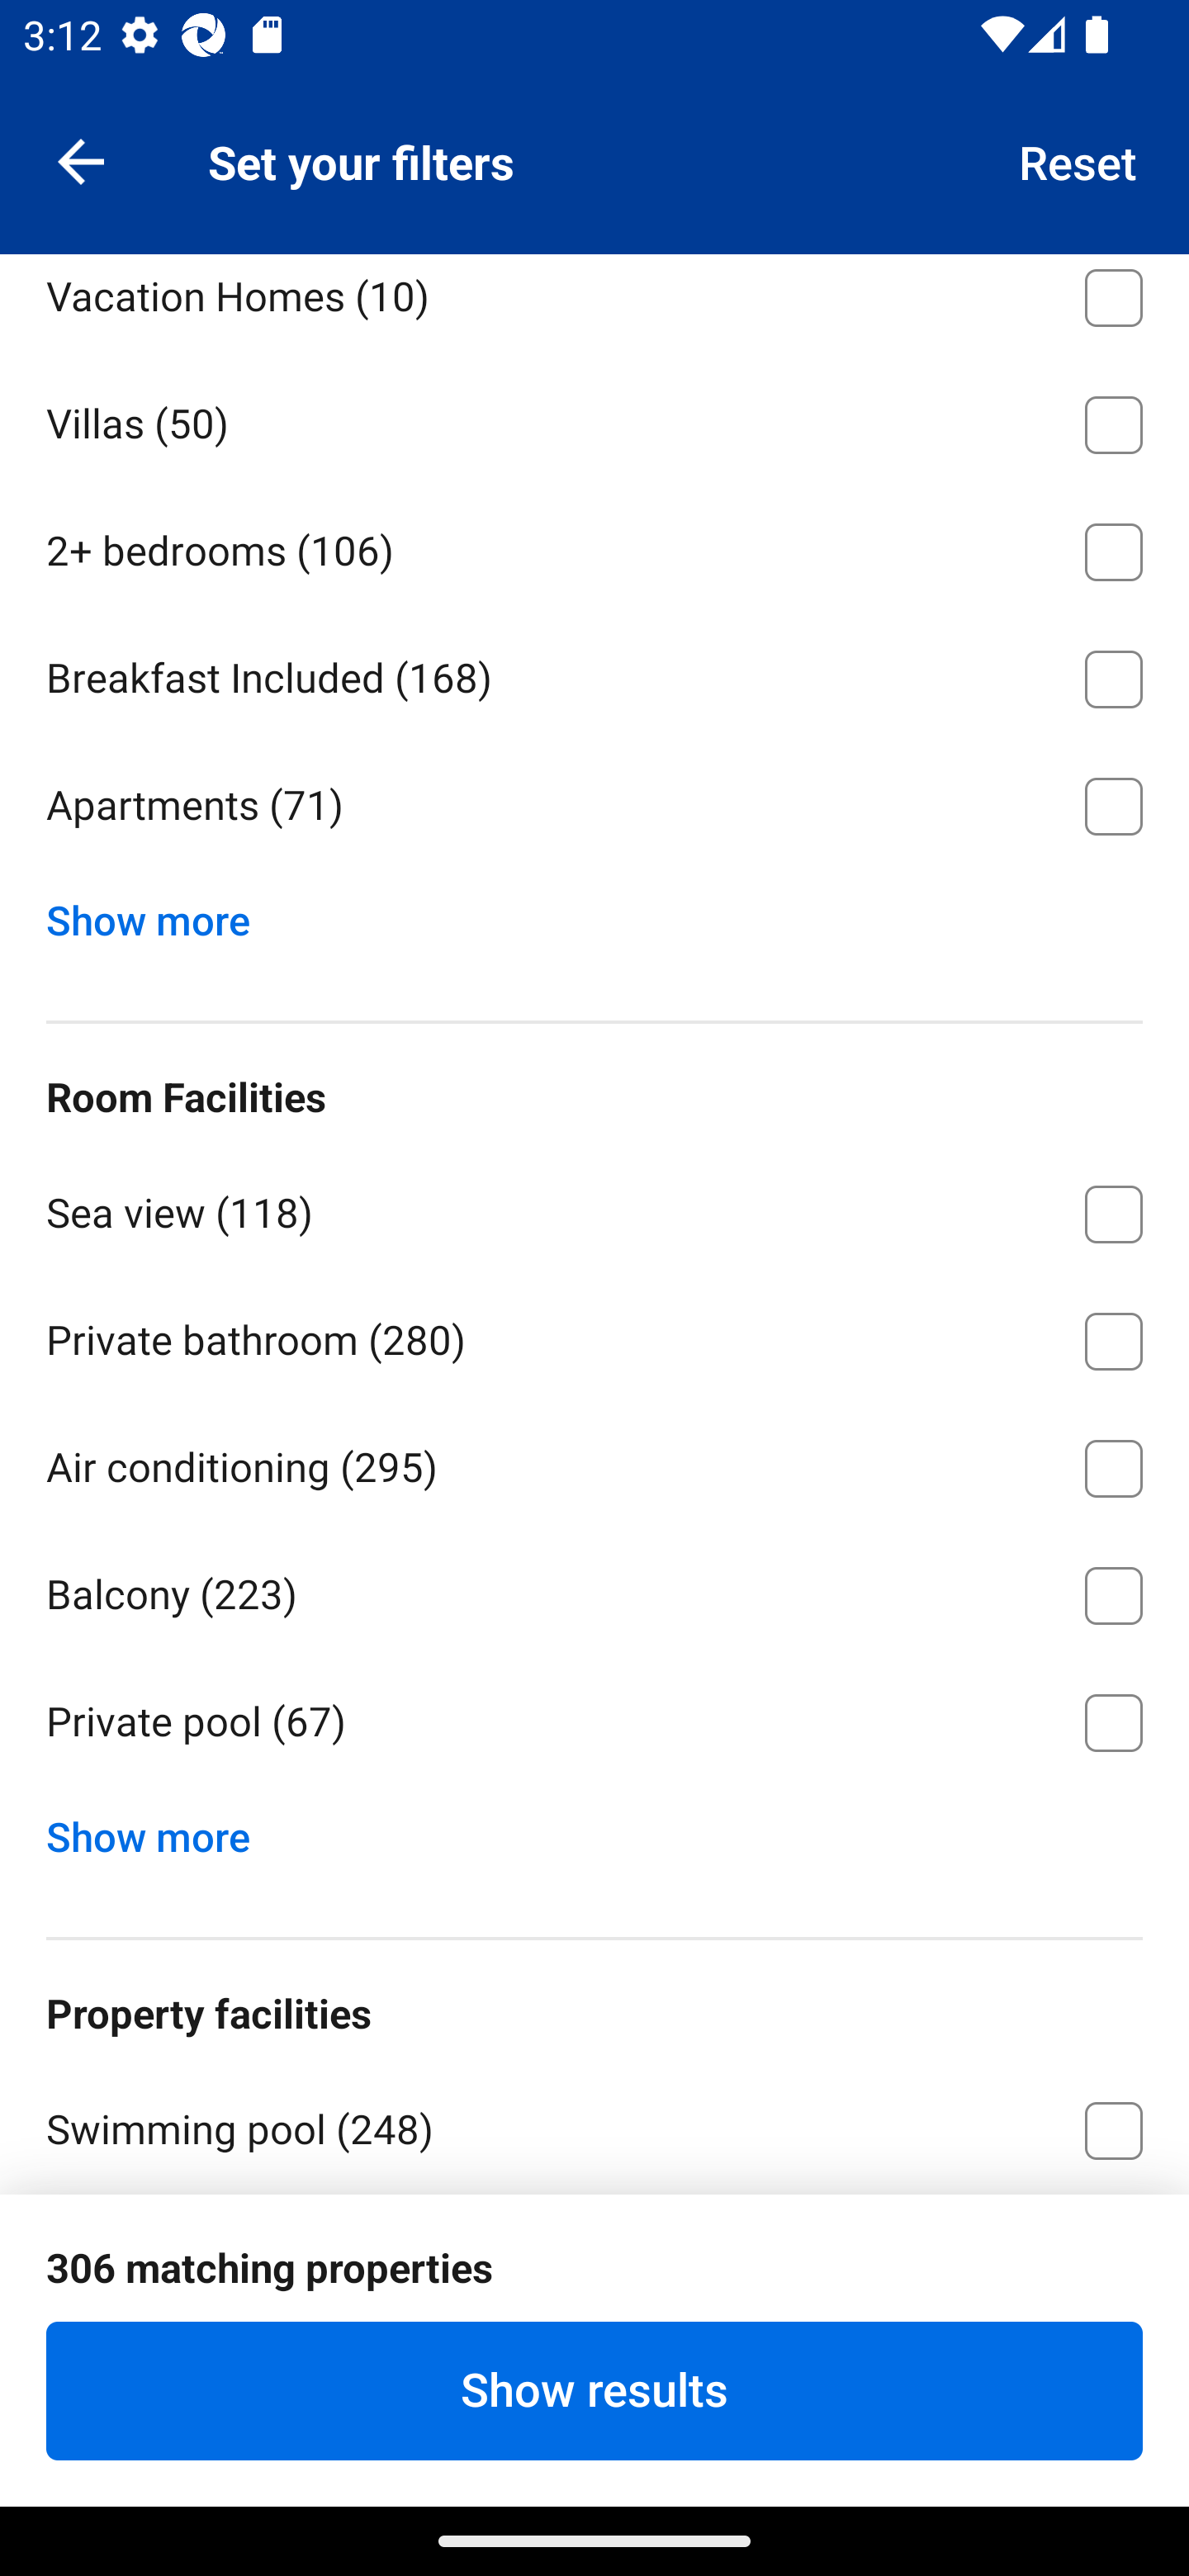 The height and width of the screenshot is (2576, 1189). What do you see at coordinates (594, 1590) in the screenshot?
I see `Balcony ⁦(223)` at bounding box center [594, 1590].